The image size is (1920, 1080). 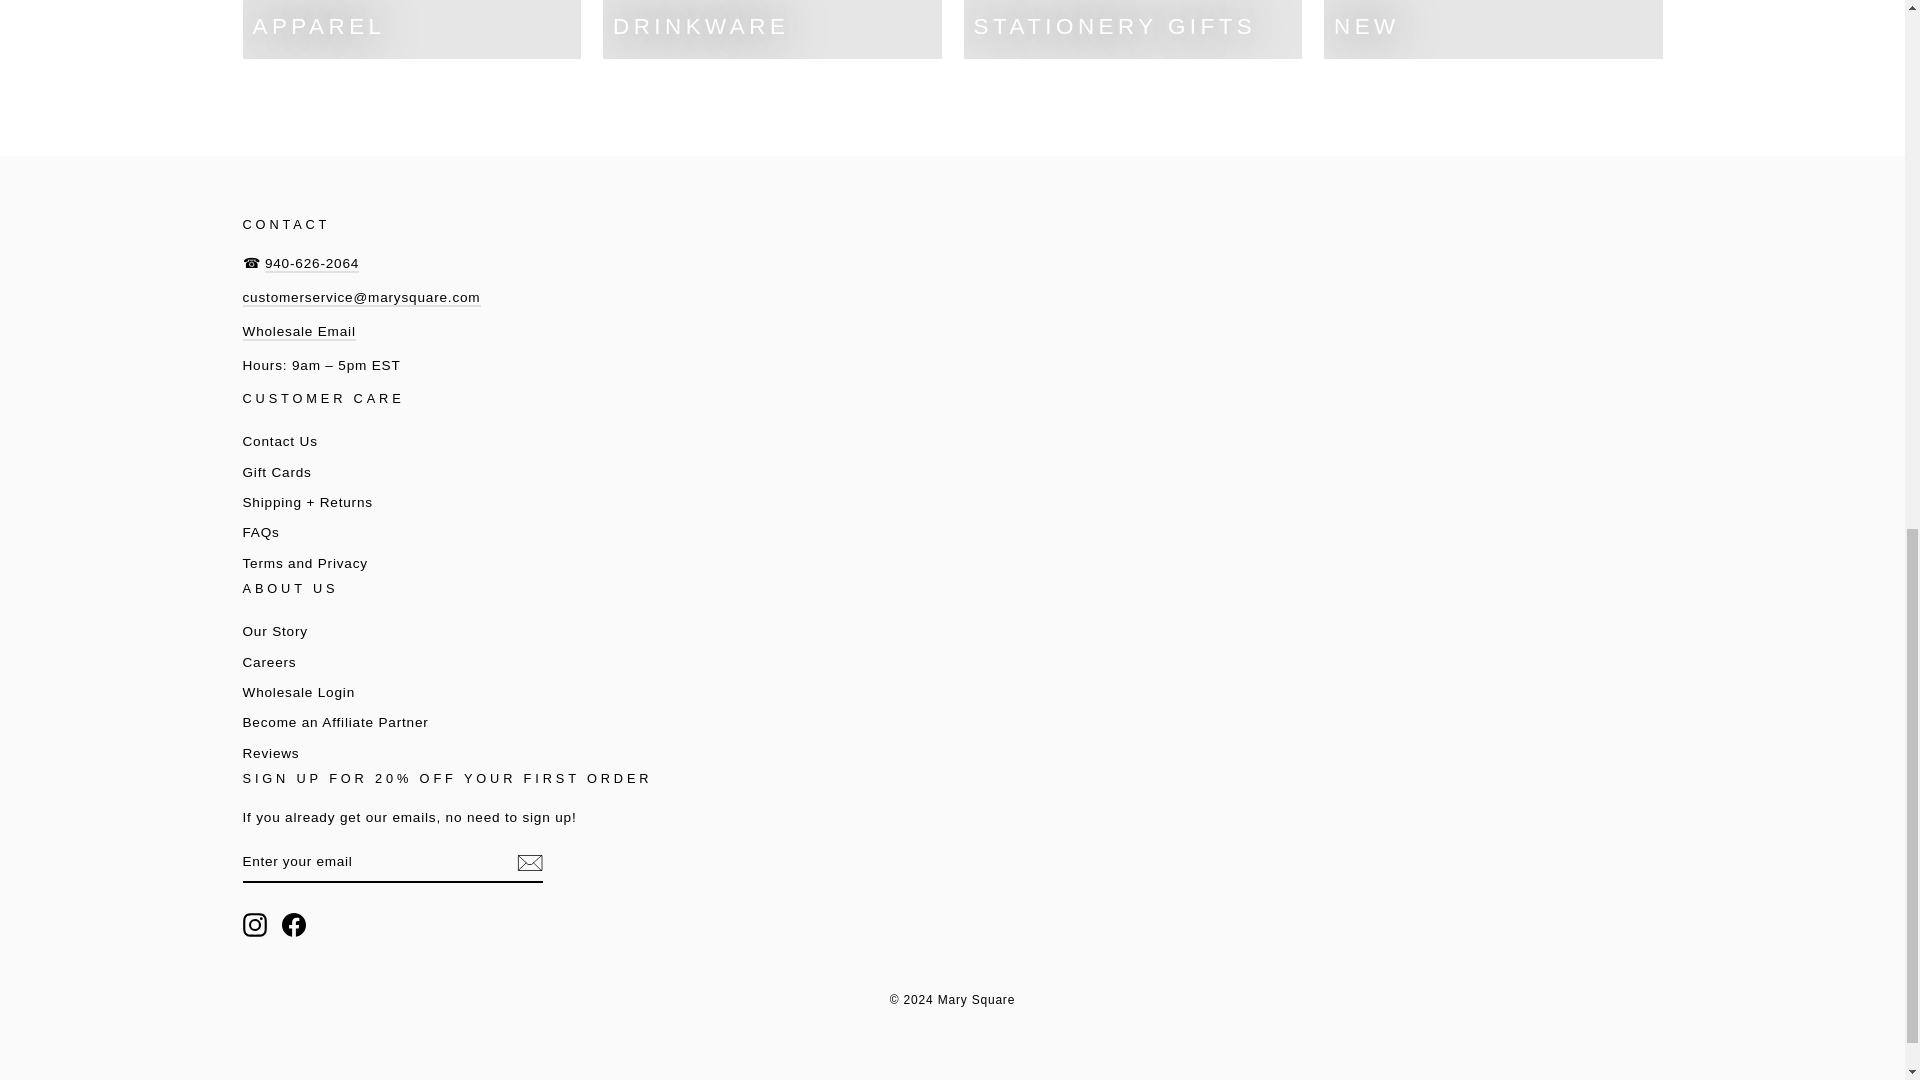 I want to click on Call us!, so click(x=312, y=264).